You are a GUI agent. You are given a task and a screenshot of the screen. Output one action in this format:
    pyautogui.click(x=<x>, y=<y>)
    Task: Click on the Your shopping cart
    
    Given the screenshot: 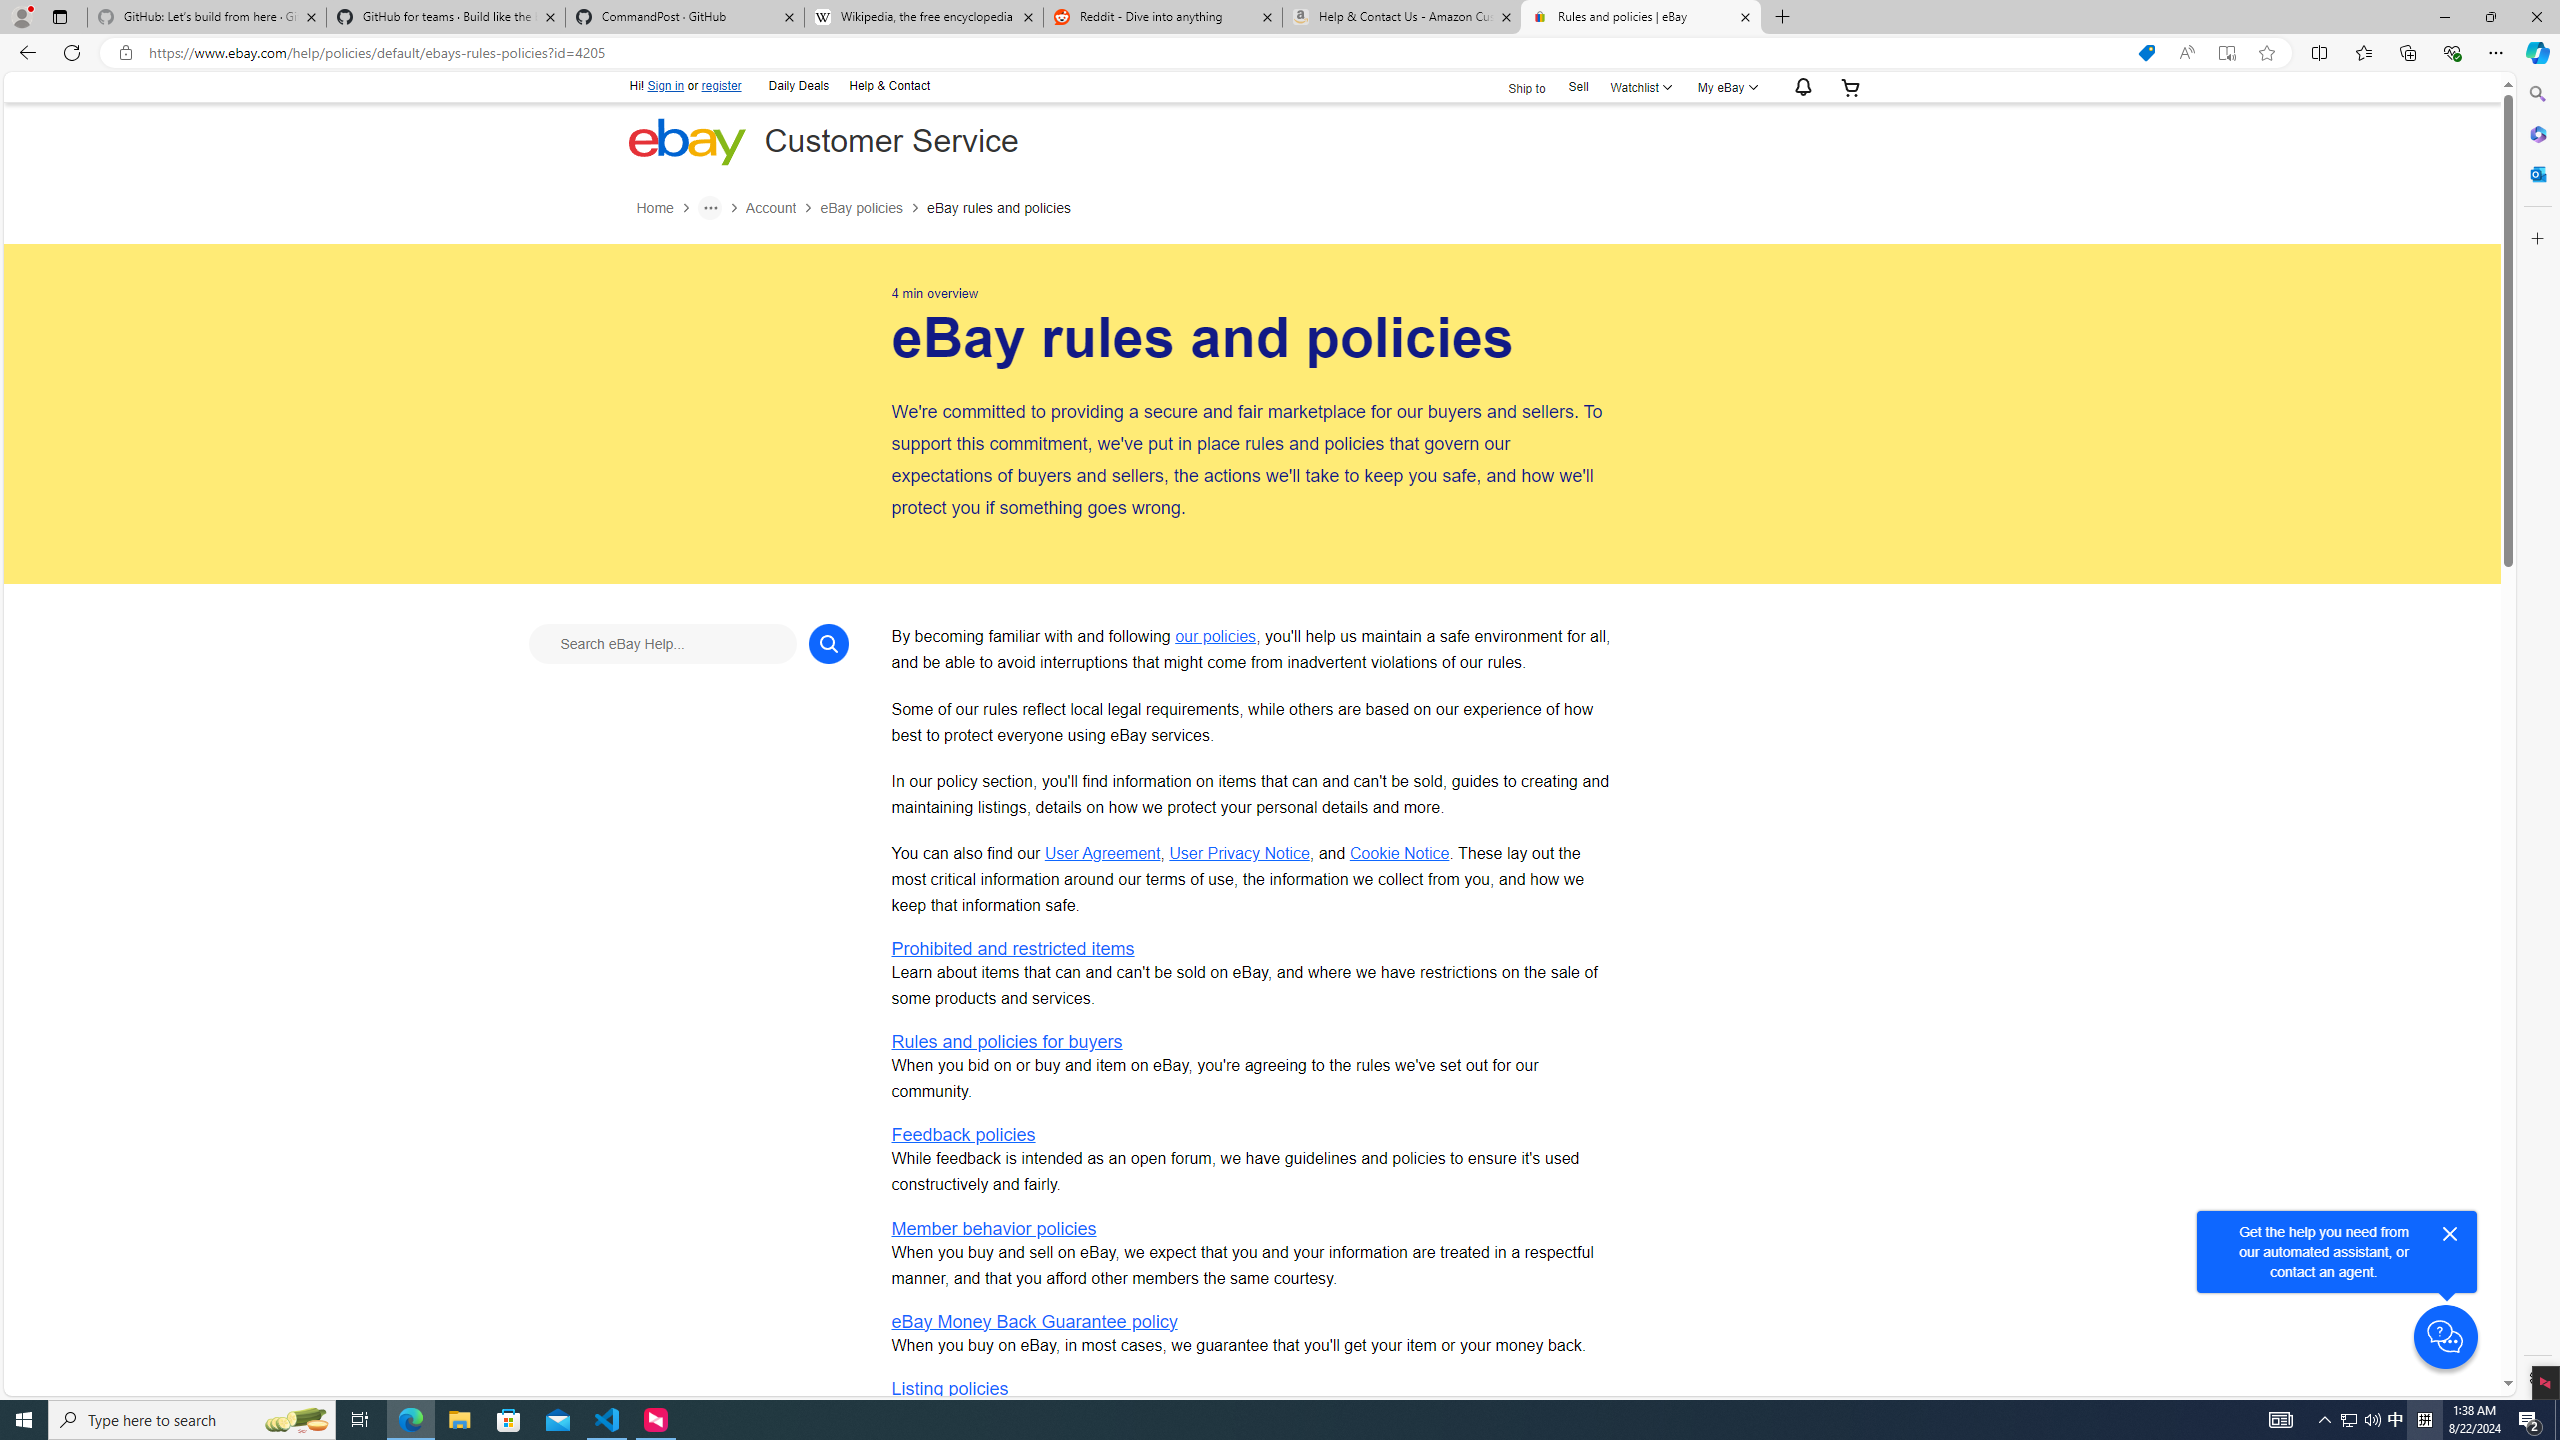 What is the action you would take?
    pyautogui.click(x=1850, y=86)
    